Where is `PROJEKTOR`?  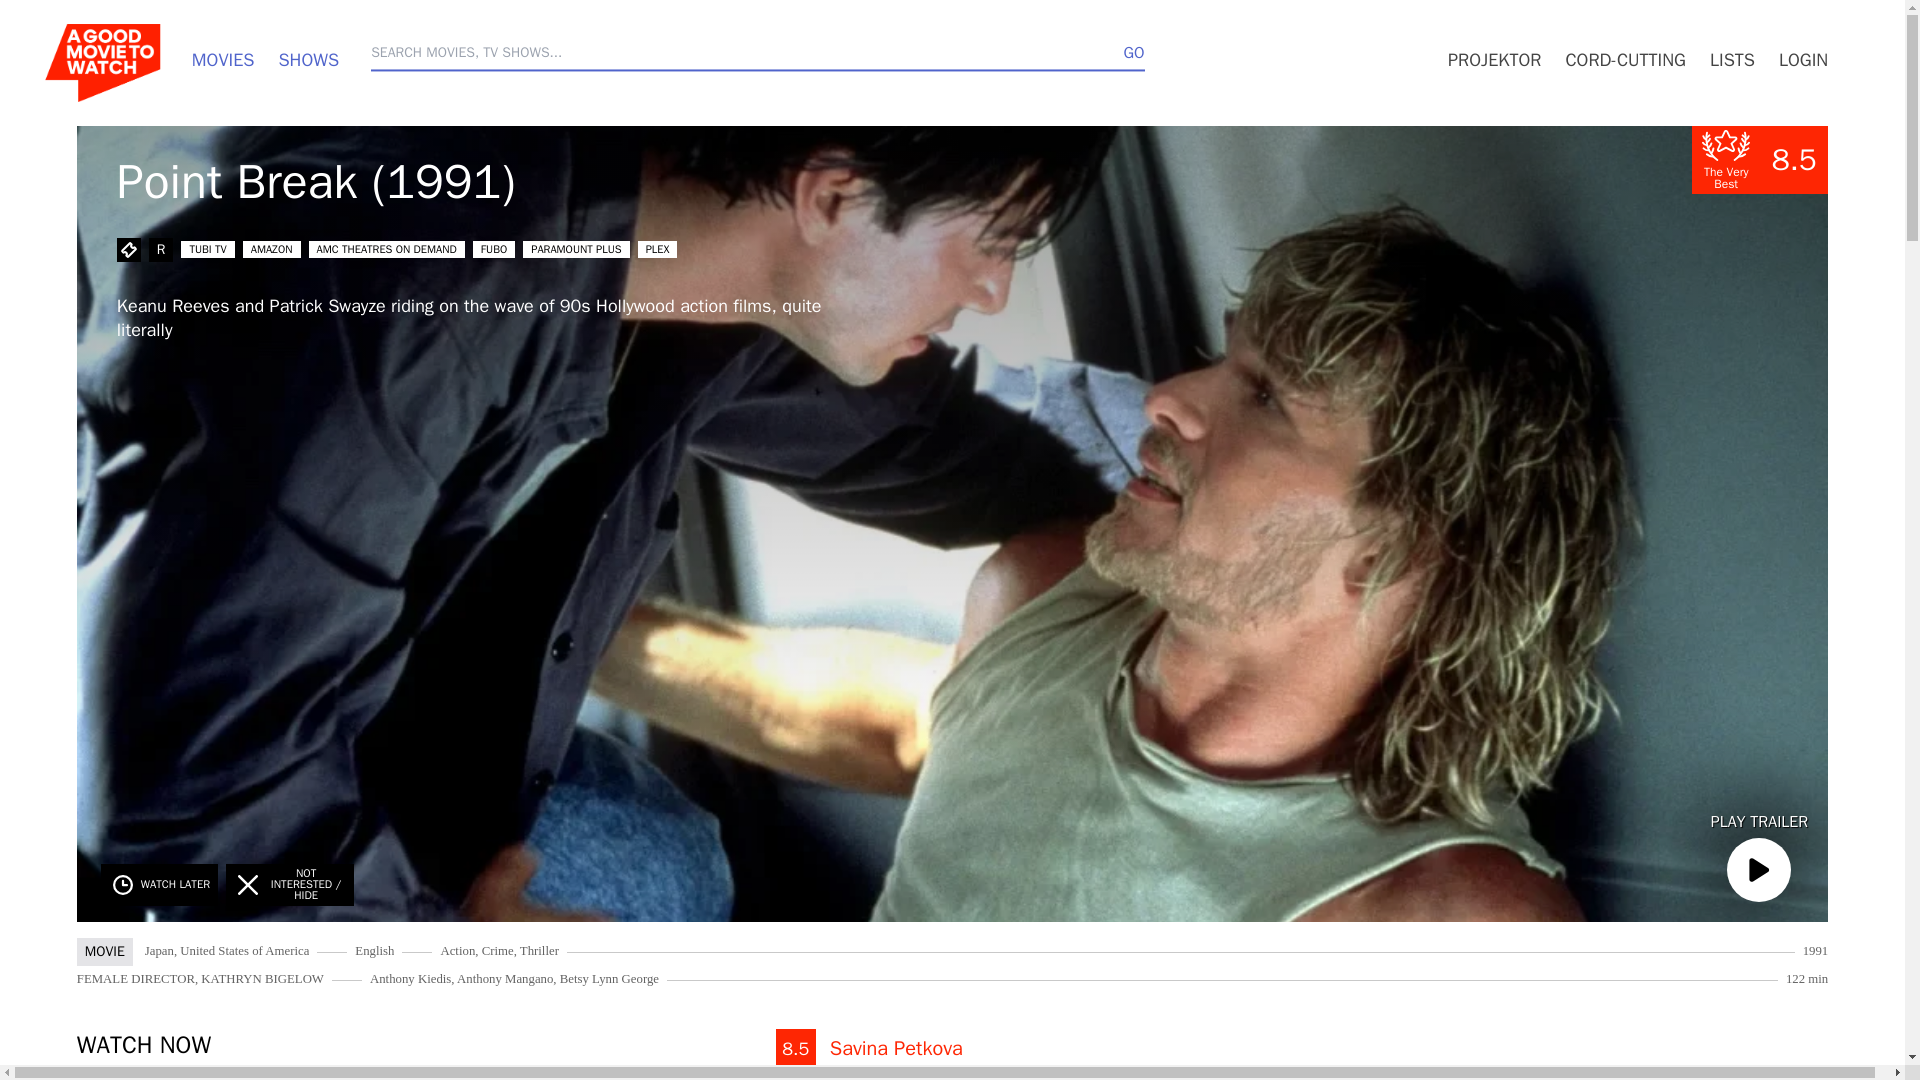
PROJEKTOR is located at coordinates (1494, 60).